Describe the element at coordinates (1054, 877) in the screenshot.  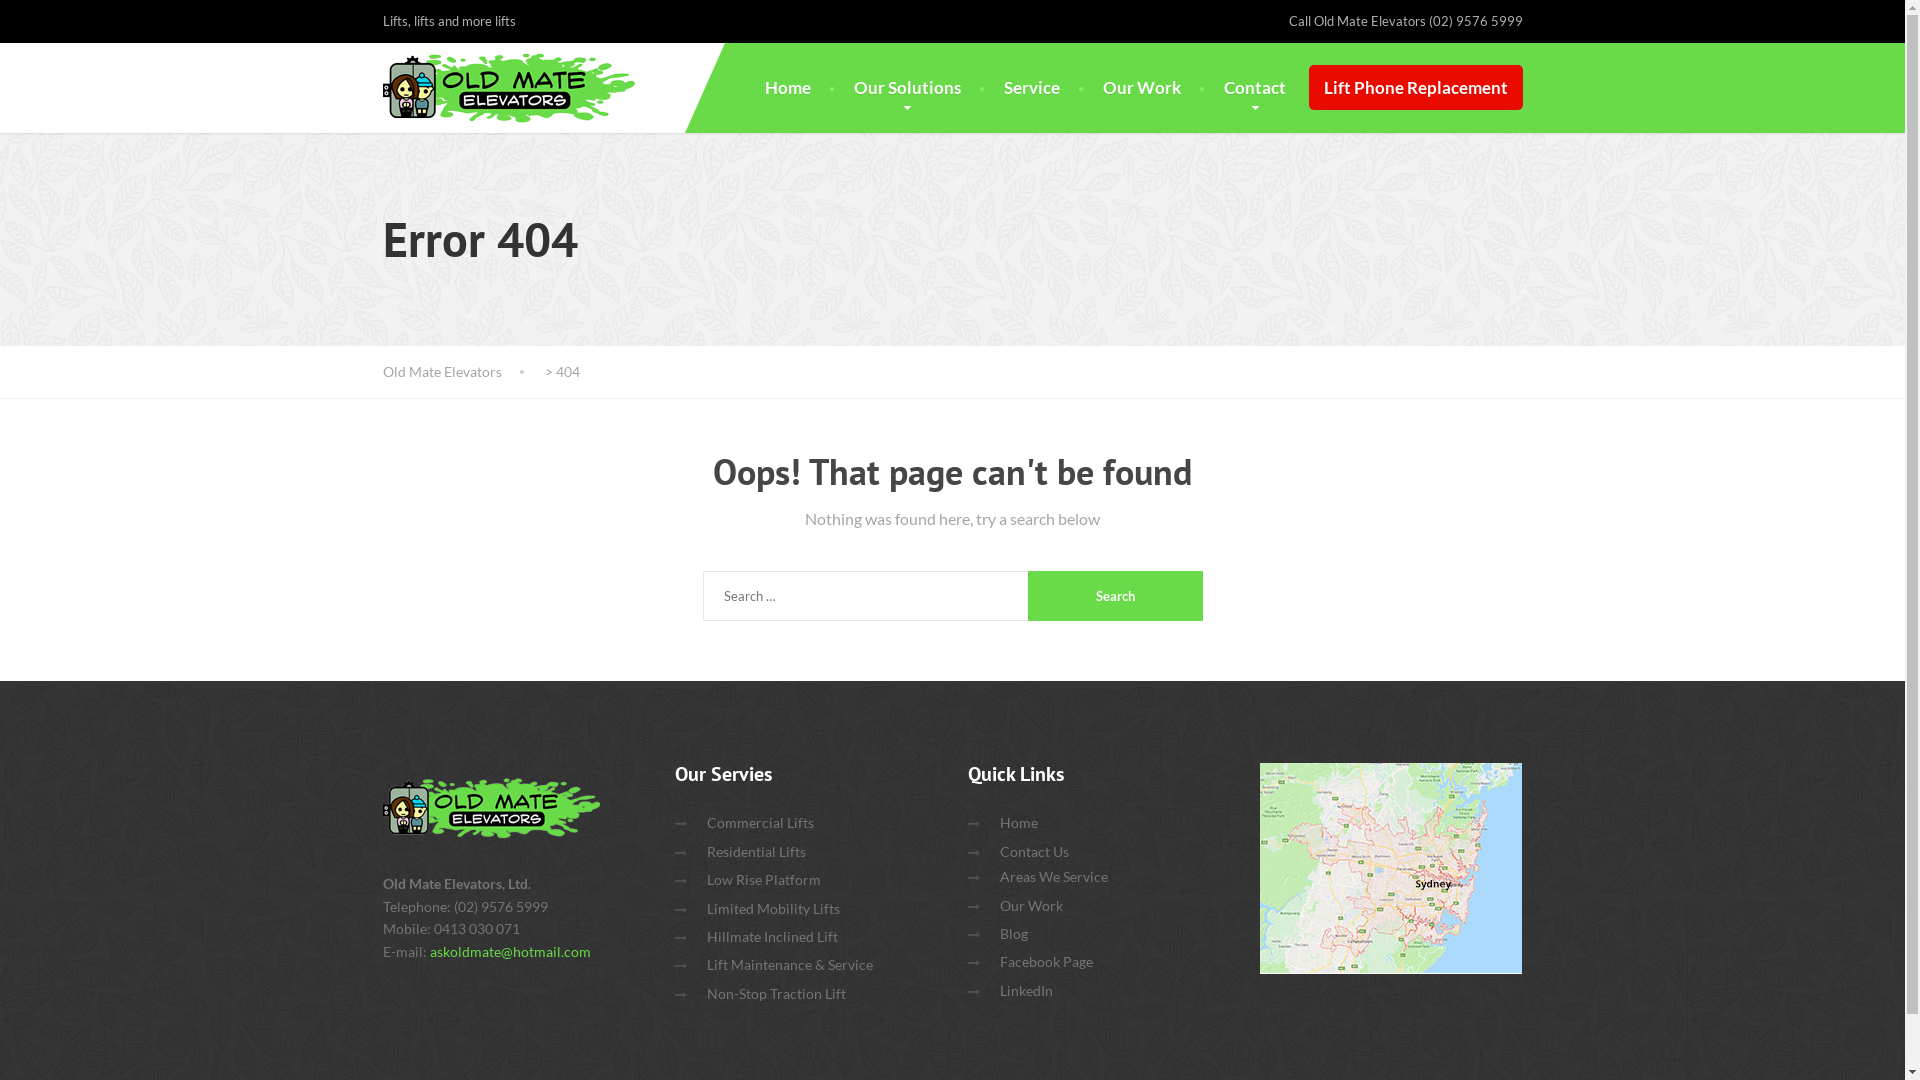
I see `Areas We Service` at that location.